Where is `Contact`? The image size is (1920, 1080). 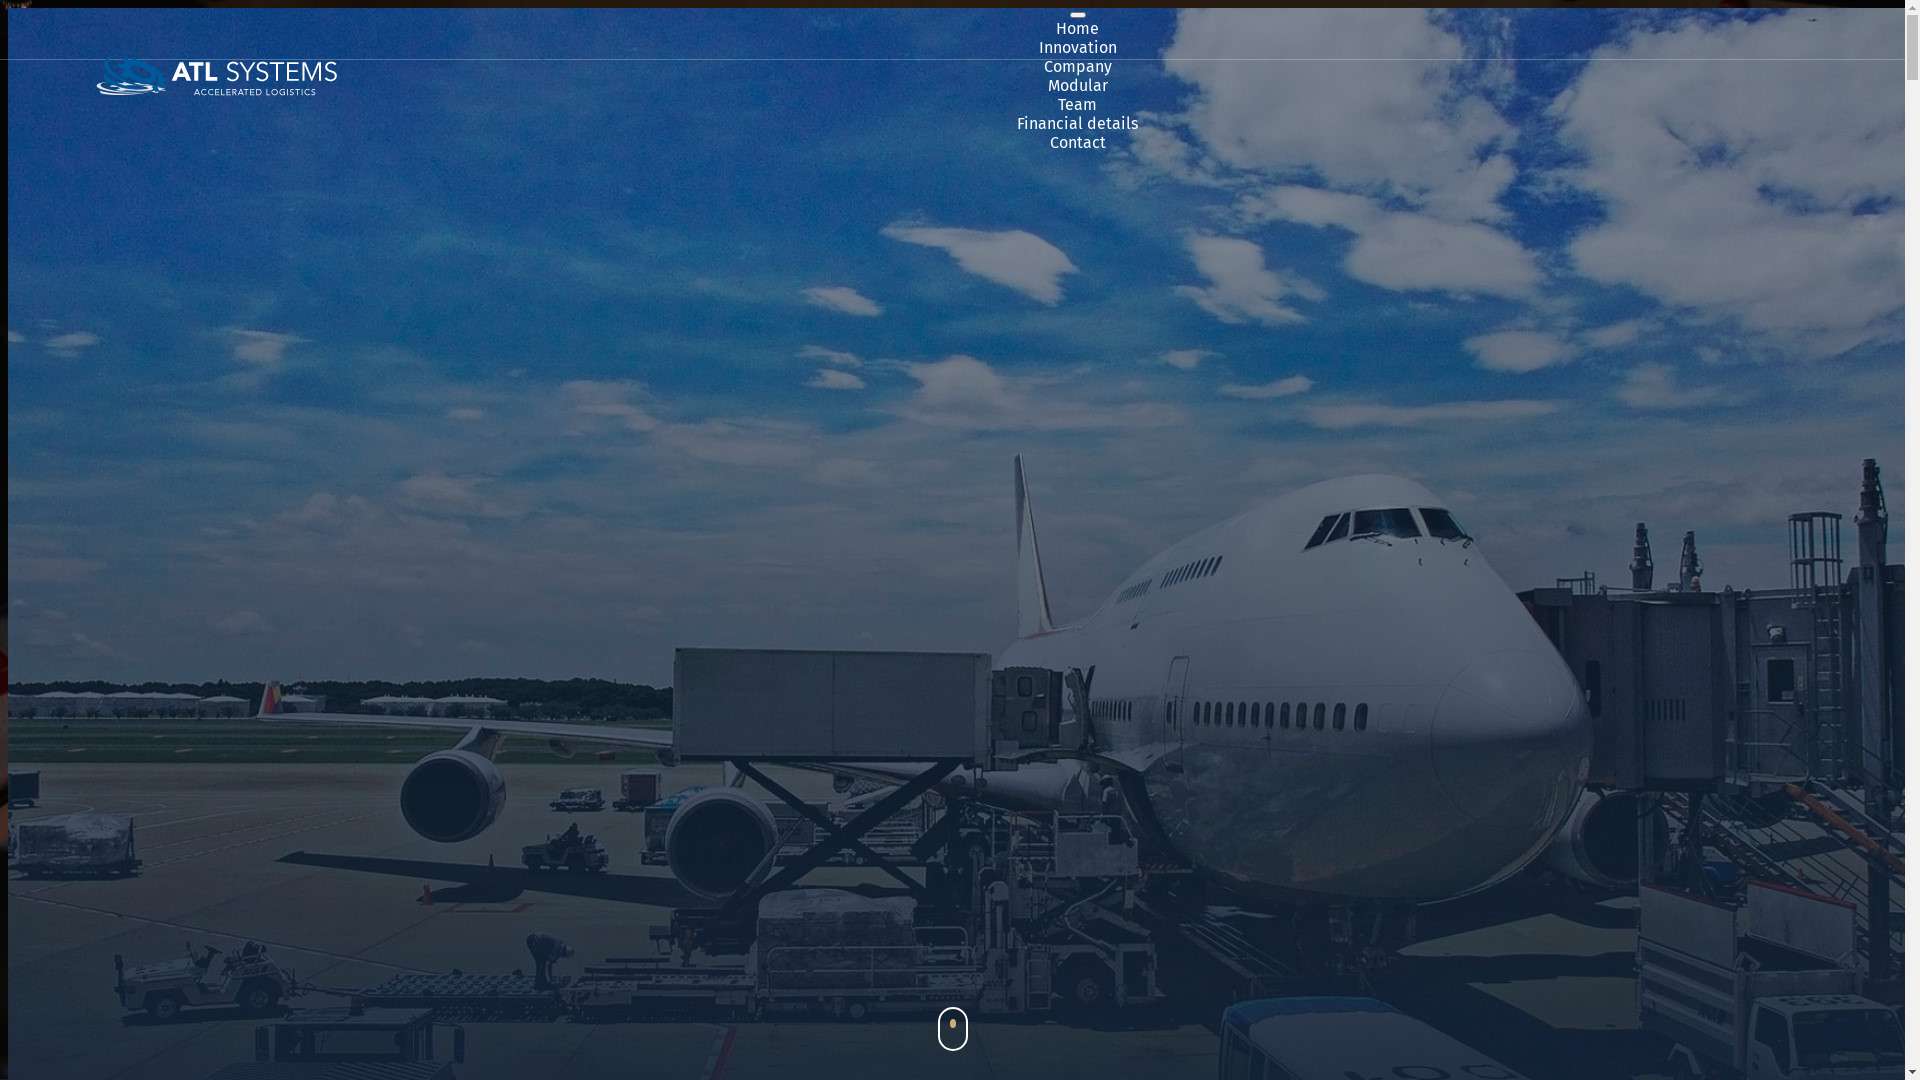
Contact is located at coordinates (1078, 142).